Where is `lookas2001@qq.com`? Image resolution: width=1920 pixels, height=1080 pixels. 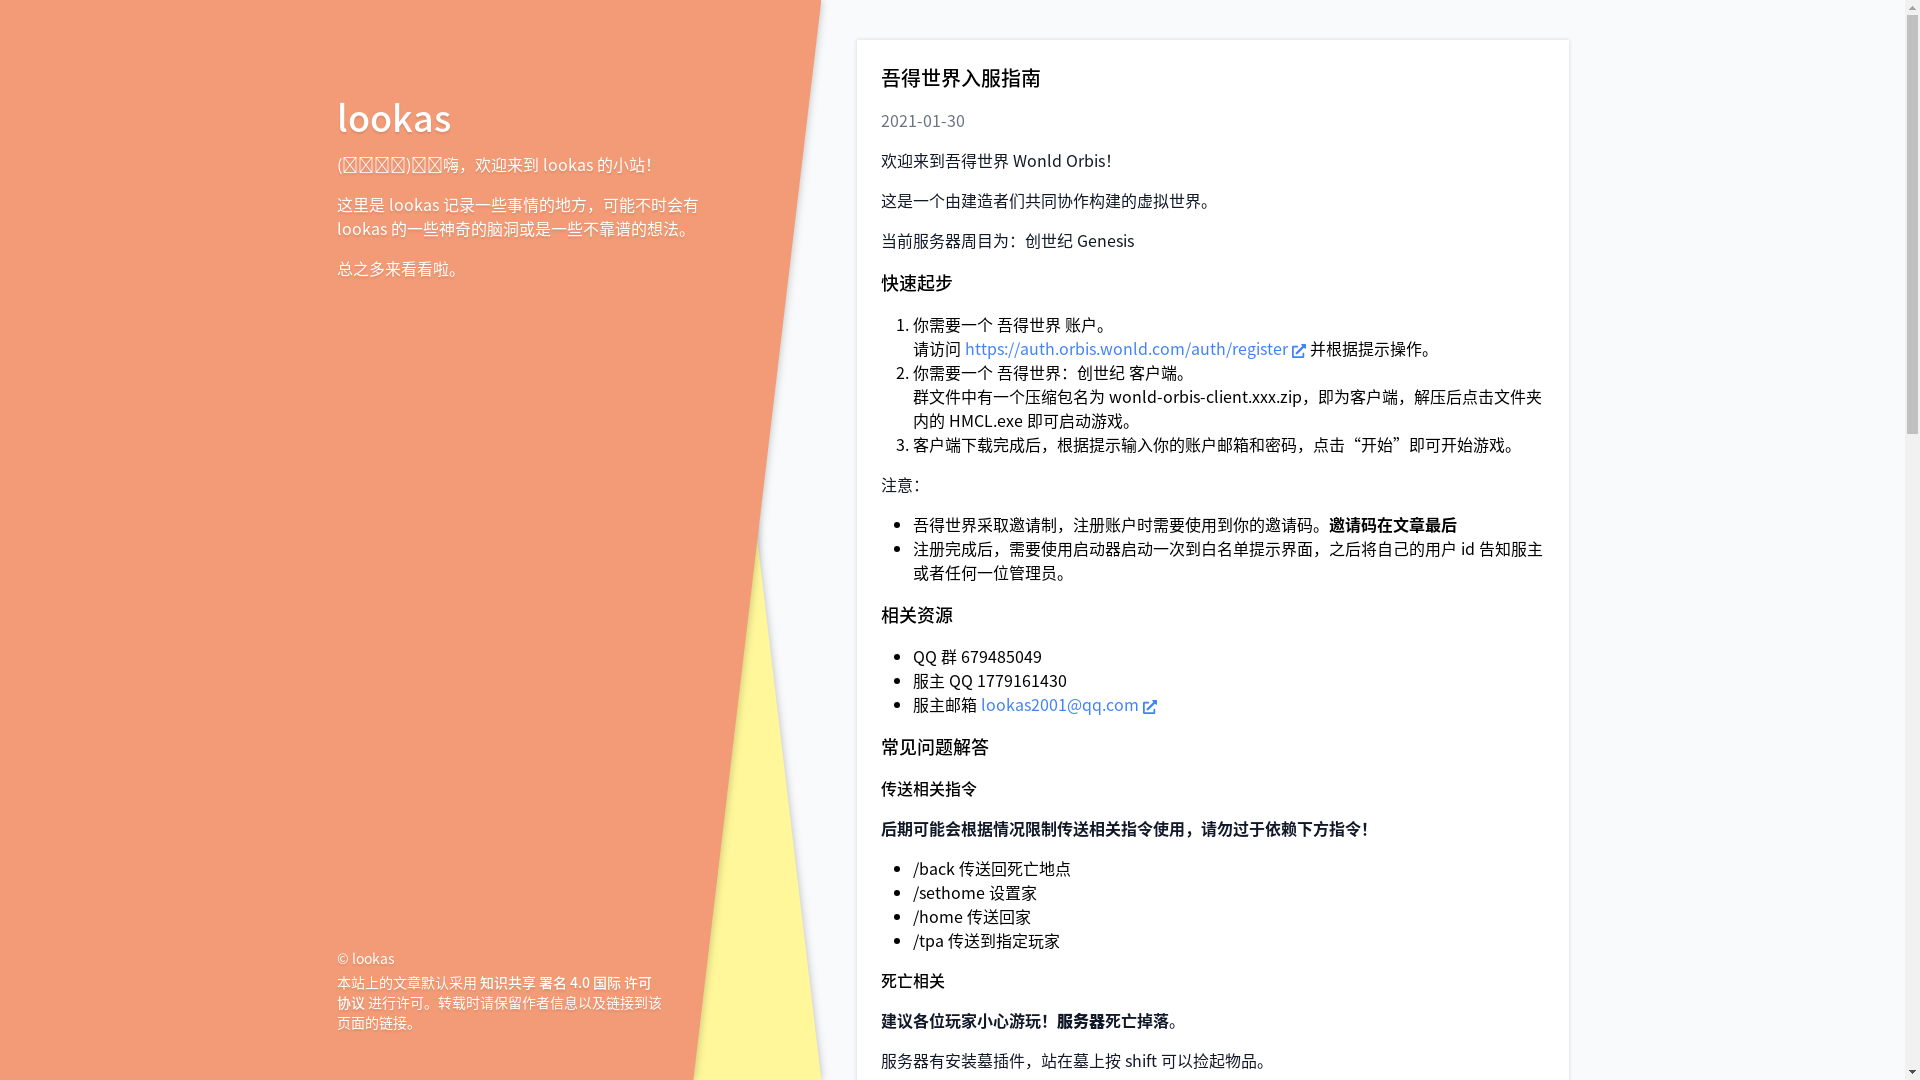
lookas2001@qq.com is located at coordinates (1068, 704).